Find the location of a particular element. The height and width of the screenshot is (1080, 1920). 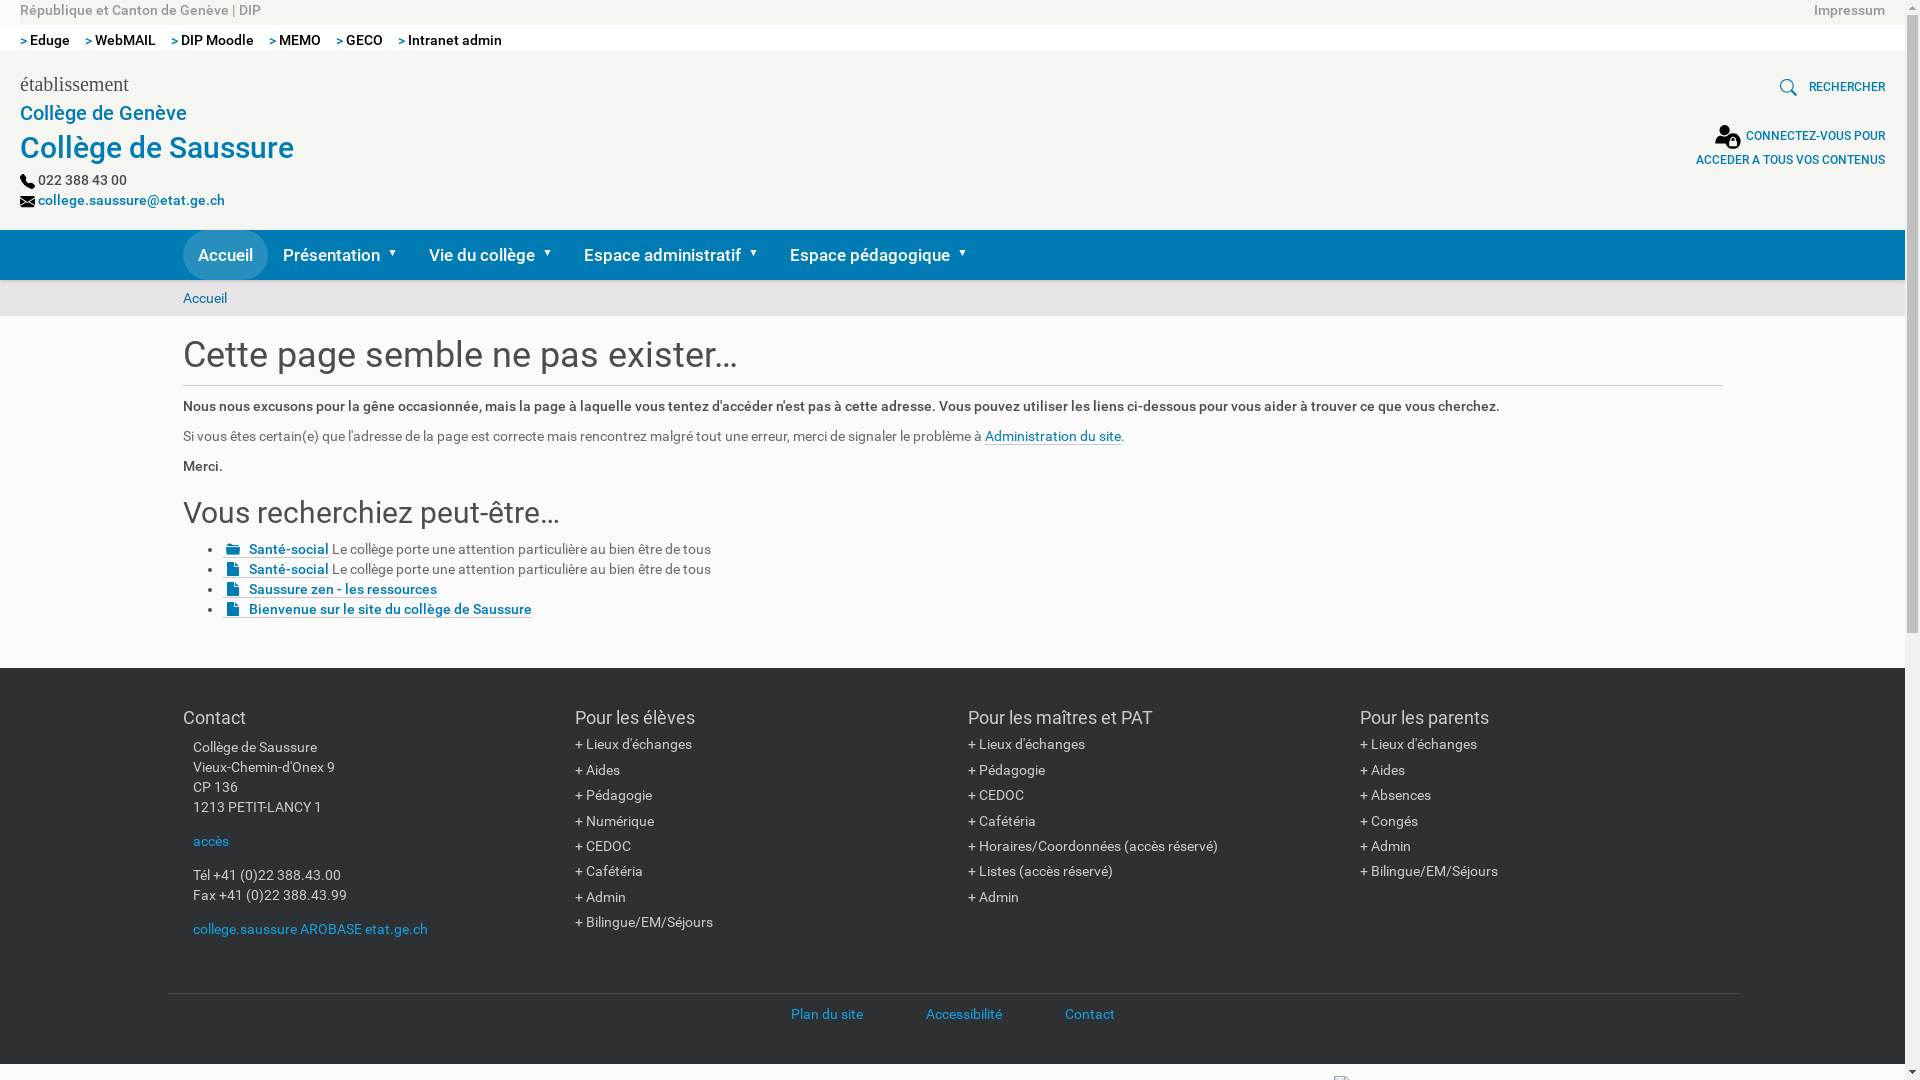

RECHERCHER is located at coordinates (1828, 87).